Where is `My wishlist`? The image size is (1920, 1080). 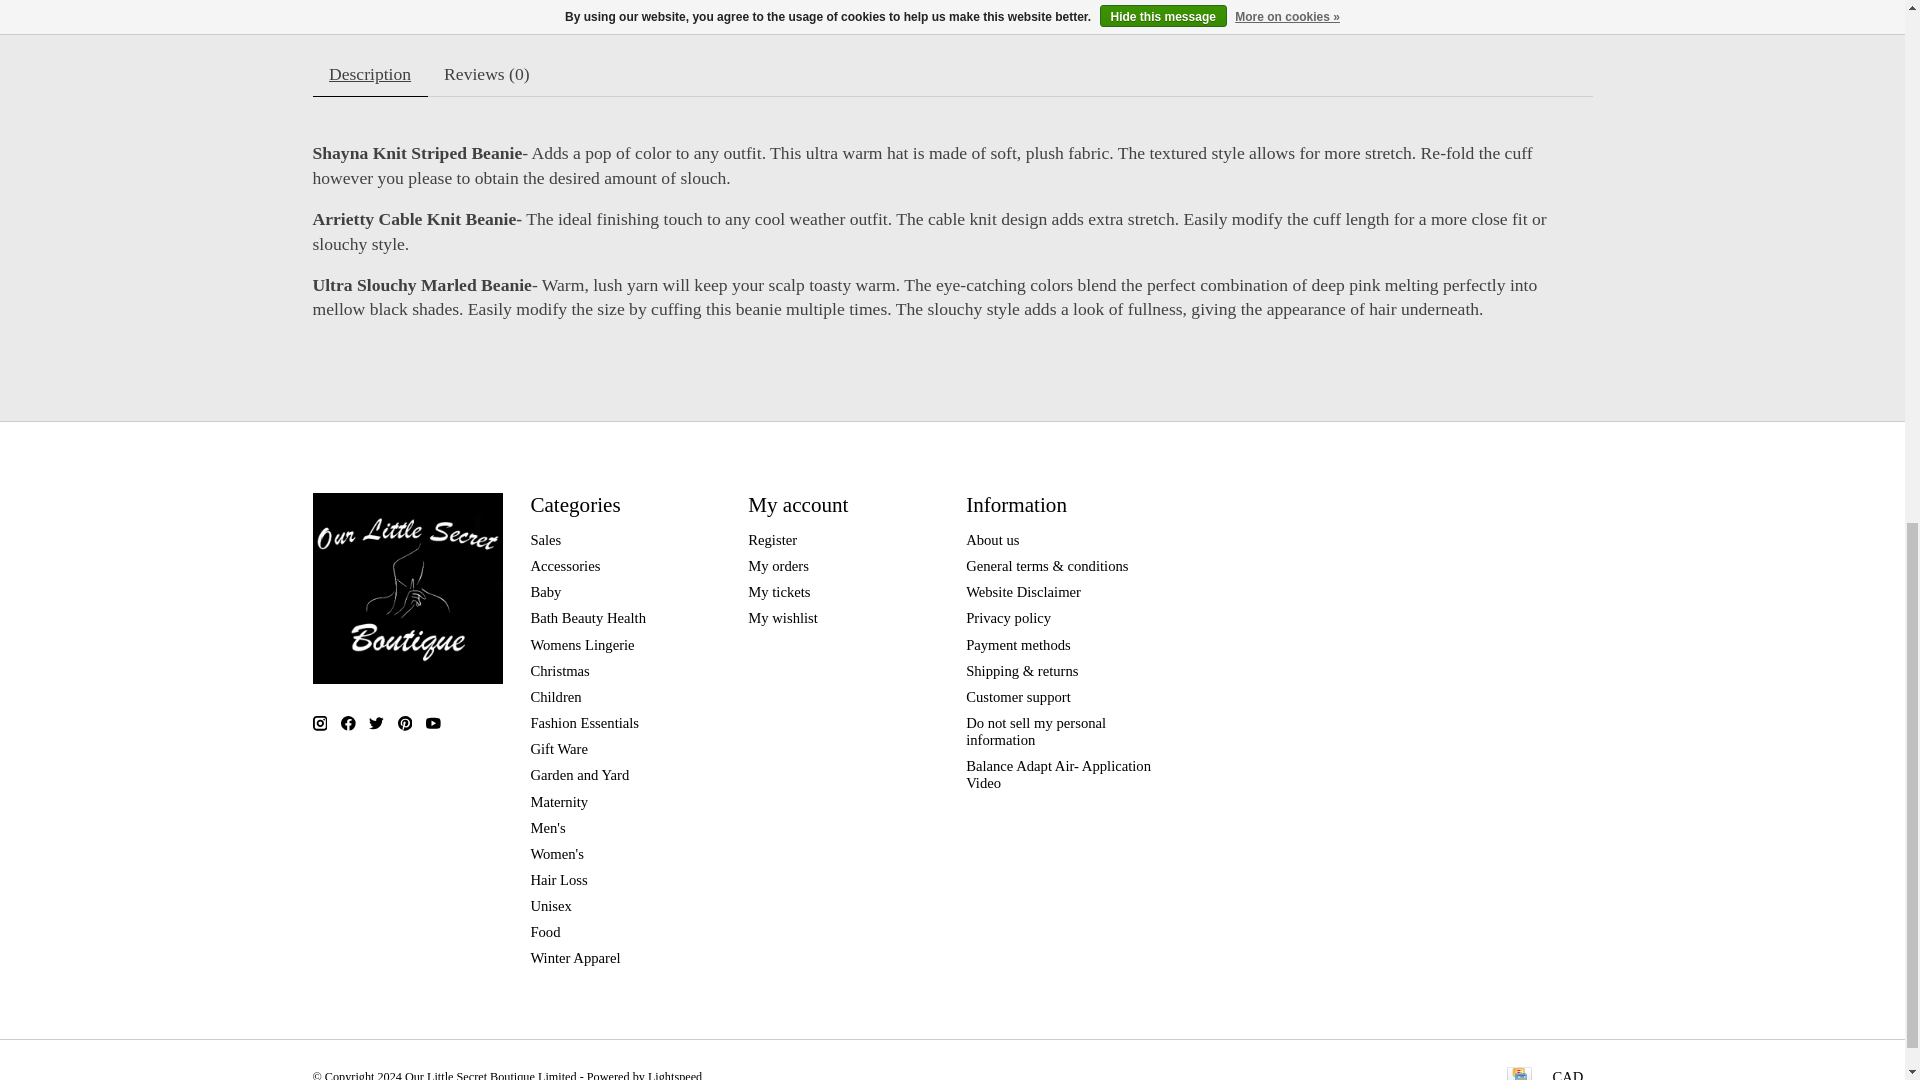
My wishlist is located at coordinates (782, 618).